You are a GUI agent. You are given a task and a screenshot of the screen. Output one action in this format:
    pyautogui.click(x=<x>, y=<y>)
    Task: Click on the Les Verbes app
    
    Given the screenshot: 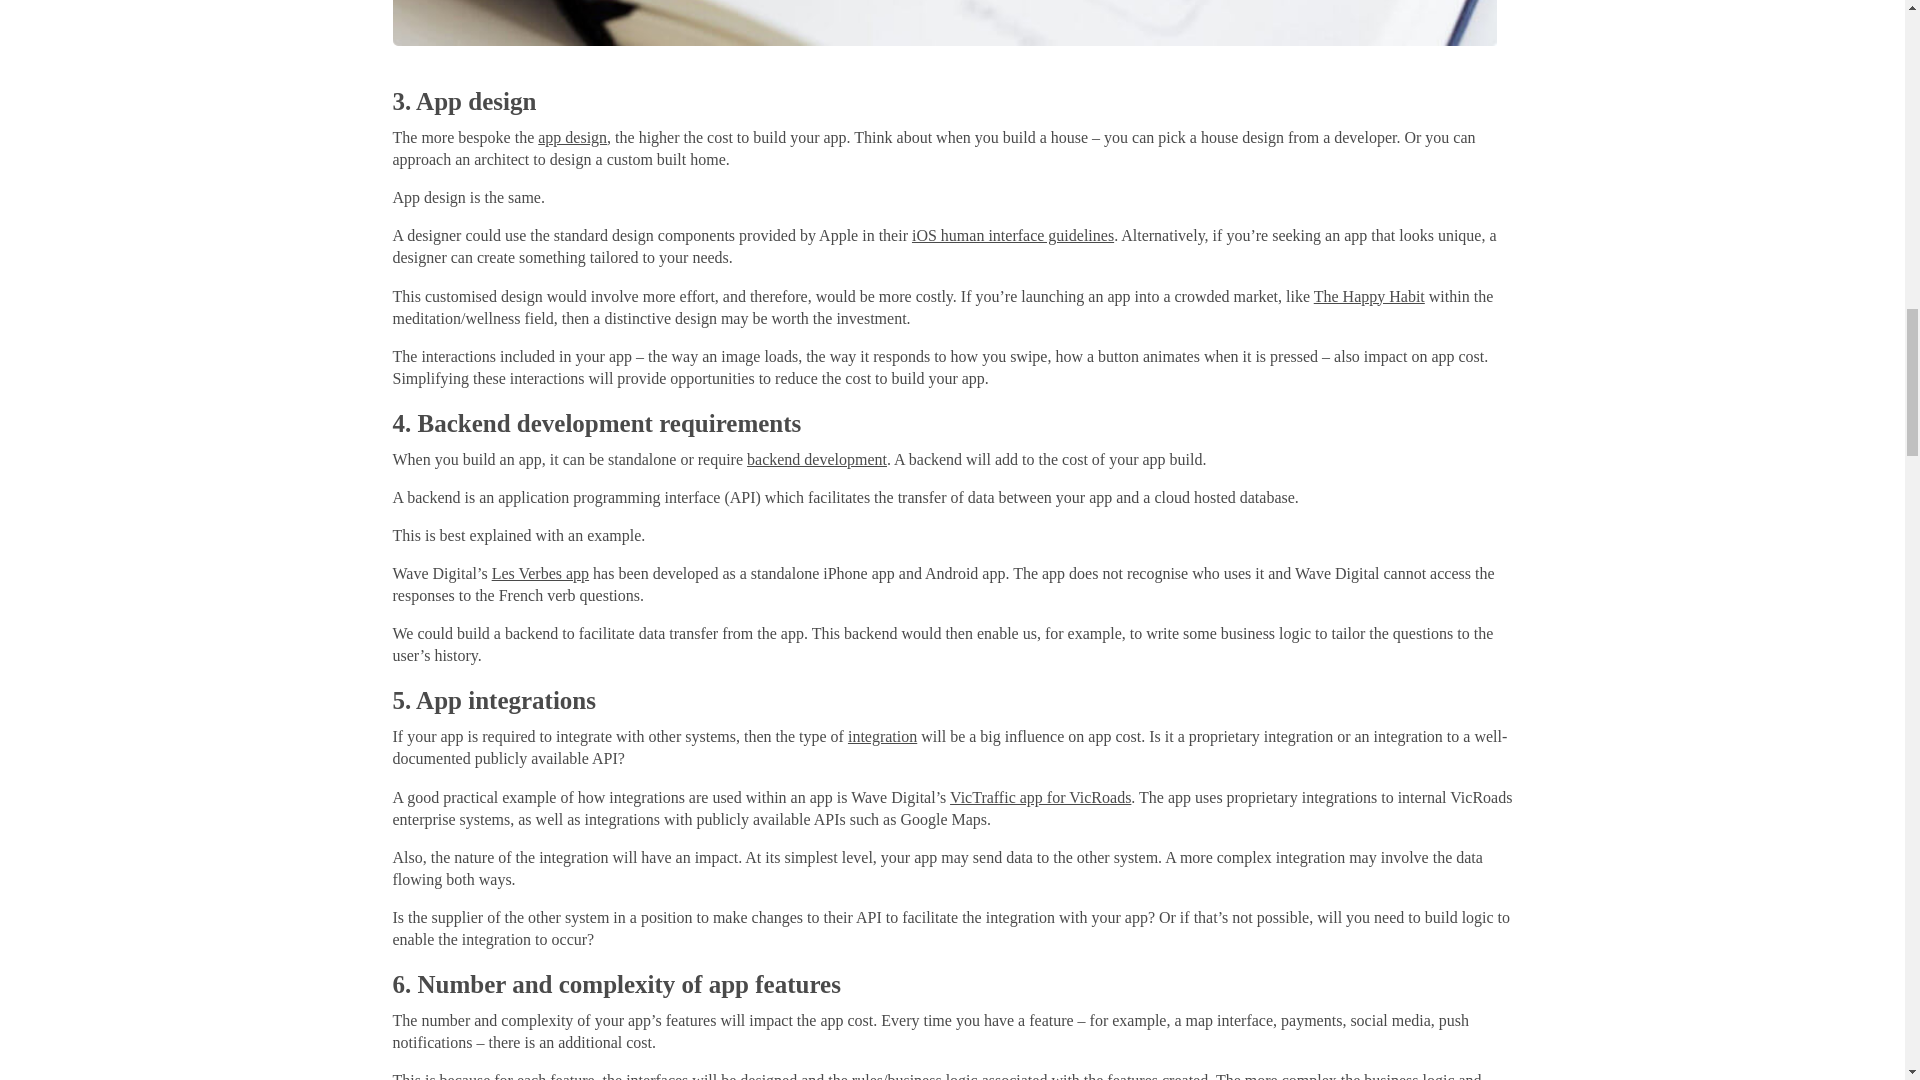 What is the action you would take?
    pyautogui.click(x=540, y=573)
    